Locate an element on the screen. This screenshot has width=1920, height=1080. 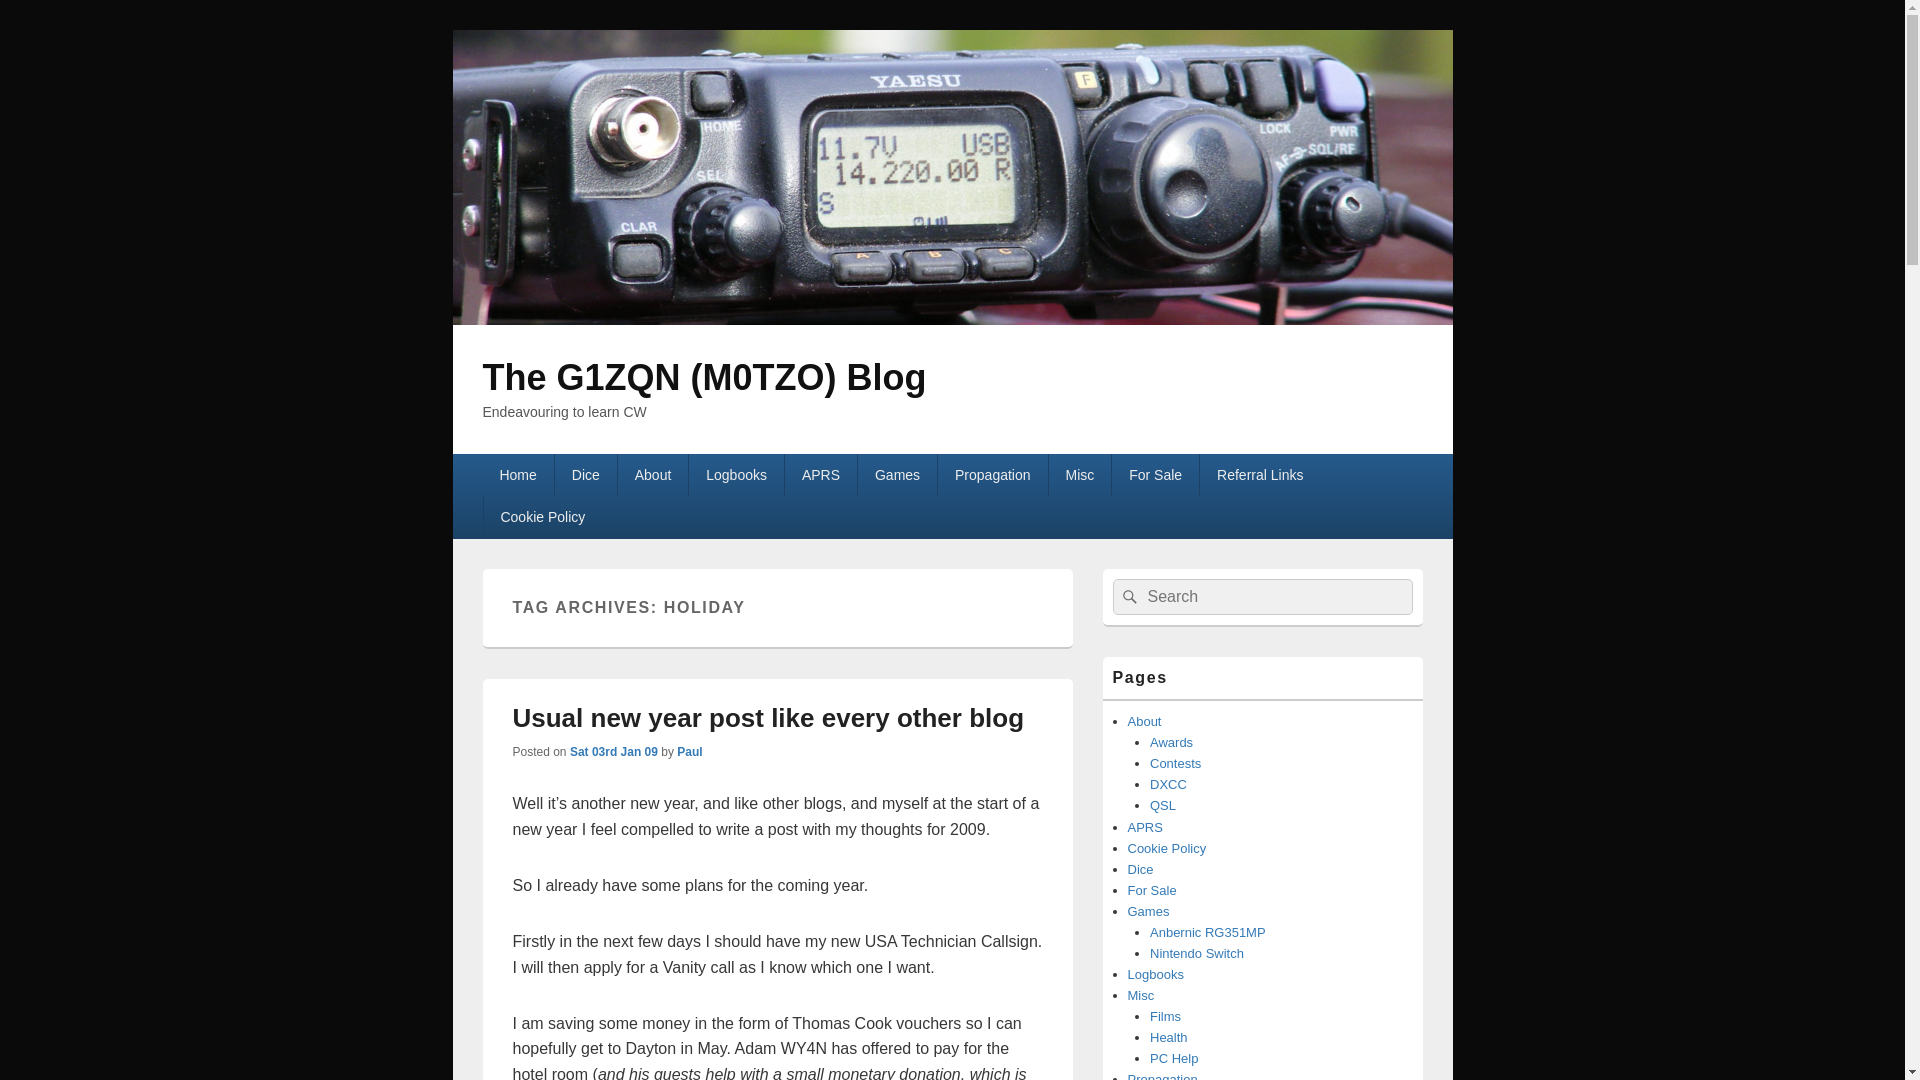
Cookie Policy is located at coordinates (542, 516).